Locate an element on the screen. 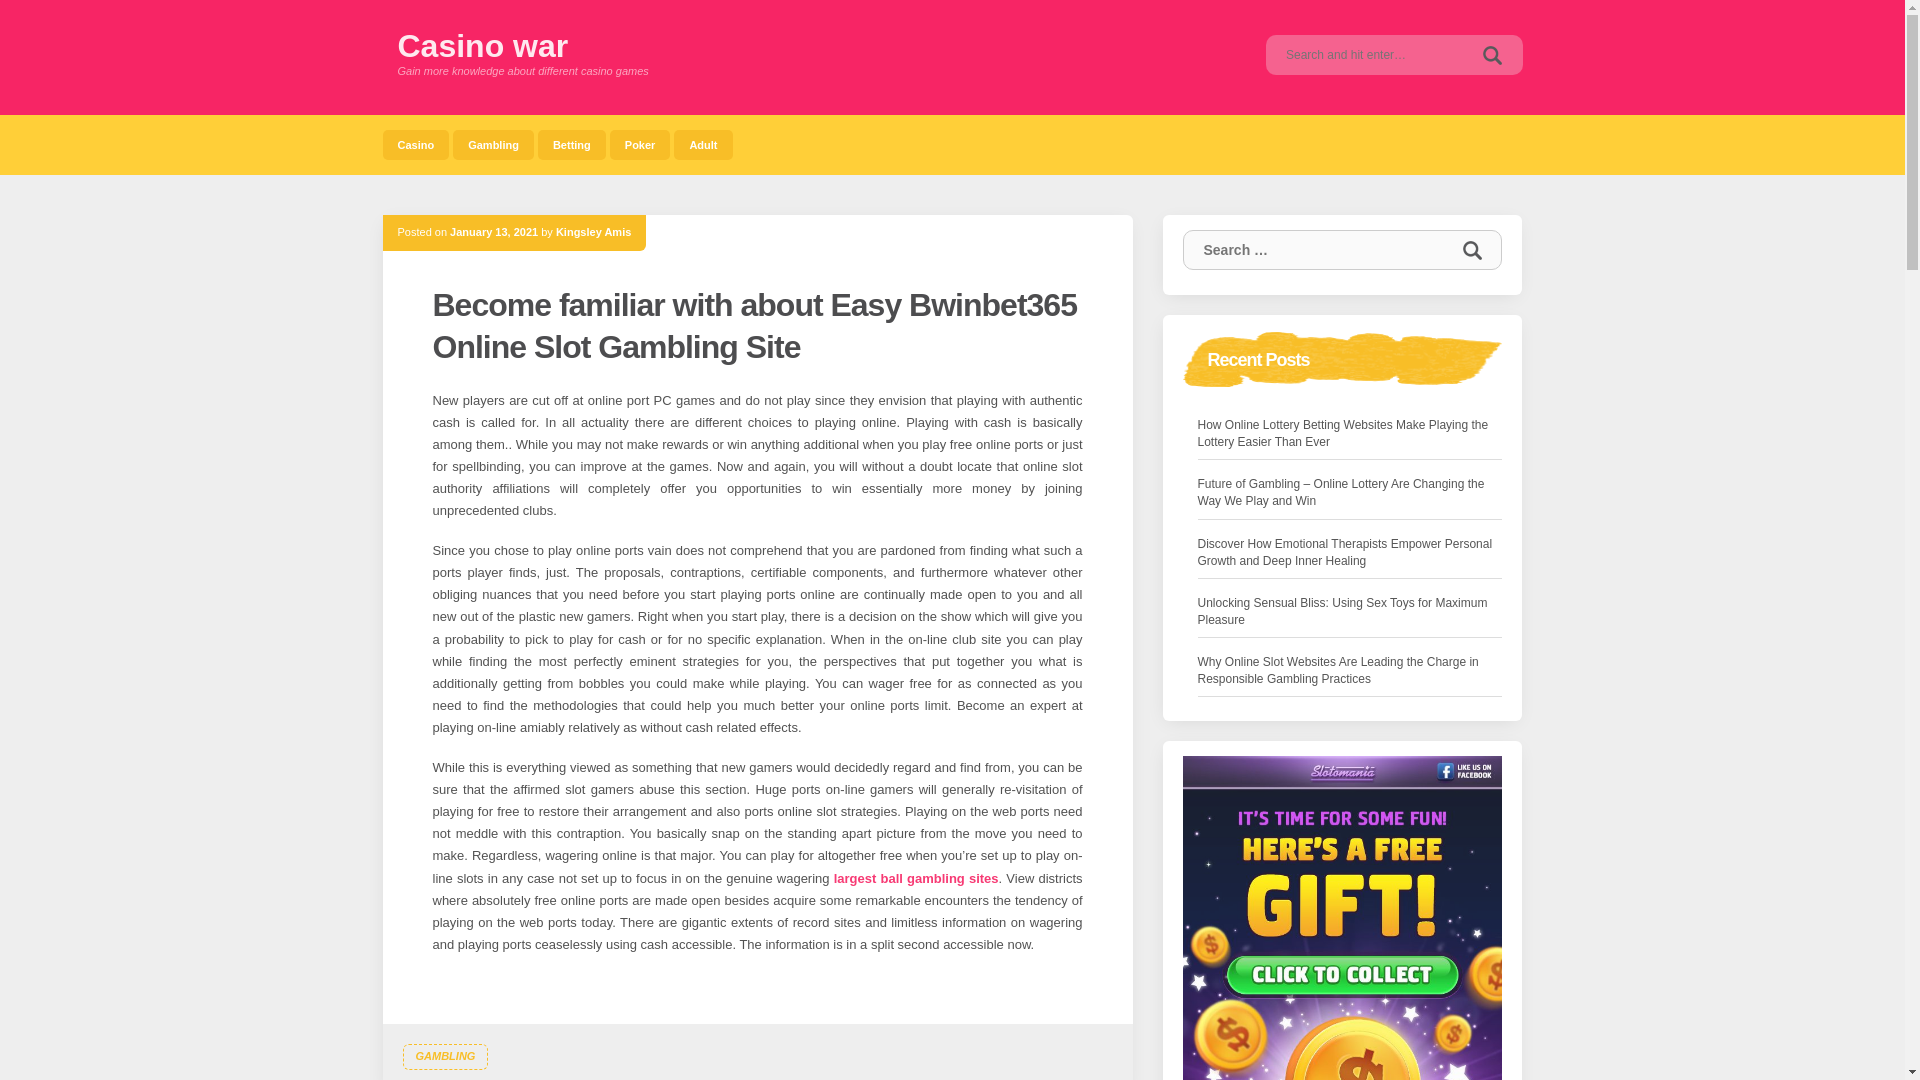 This screenshot has height=1080, width=1920. Search is located at coordinates (1471, 250).